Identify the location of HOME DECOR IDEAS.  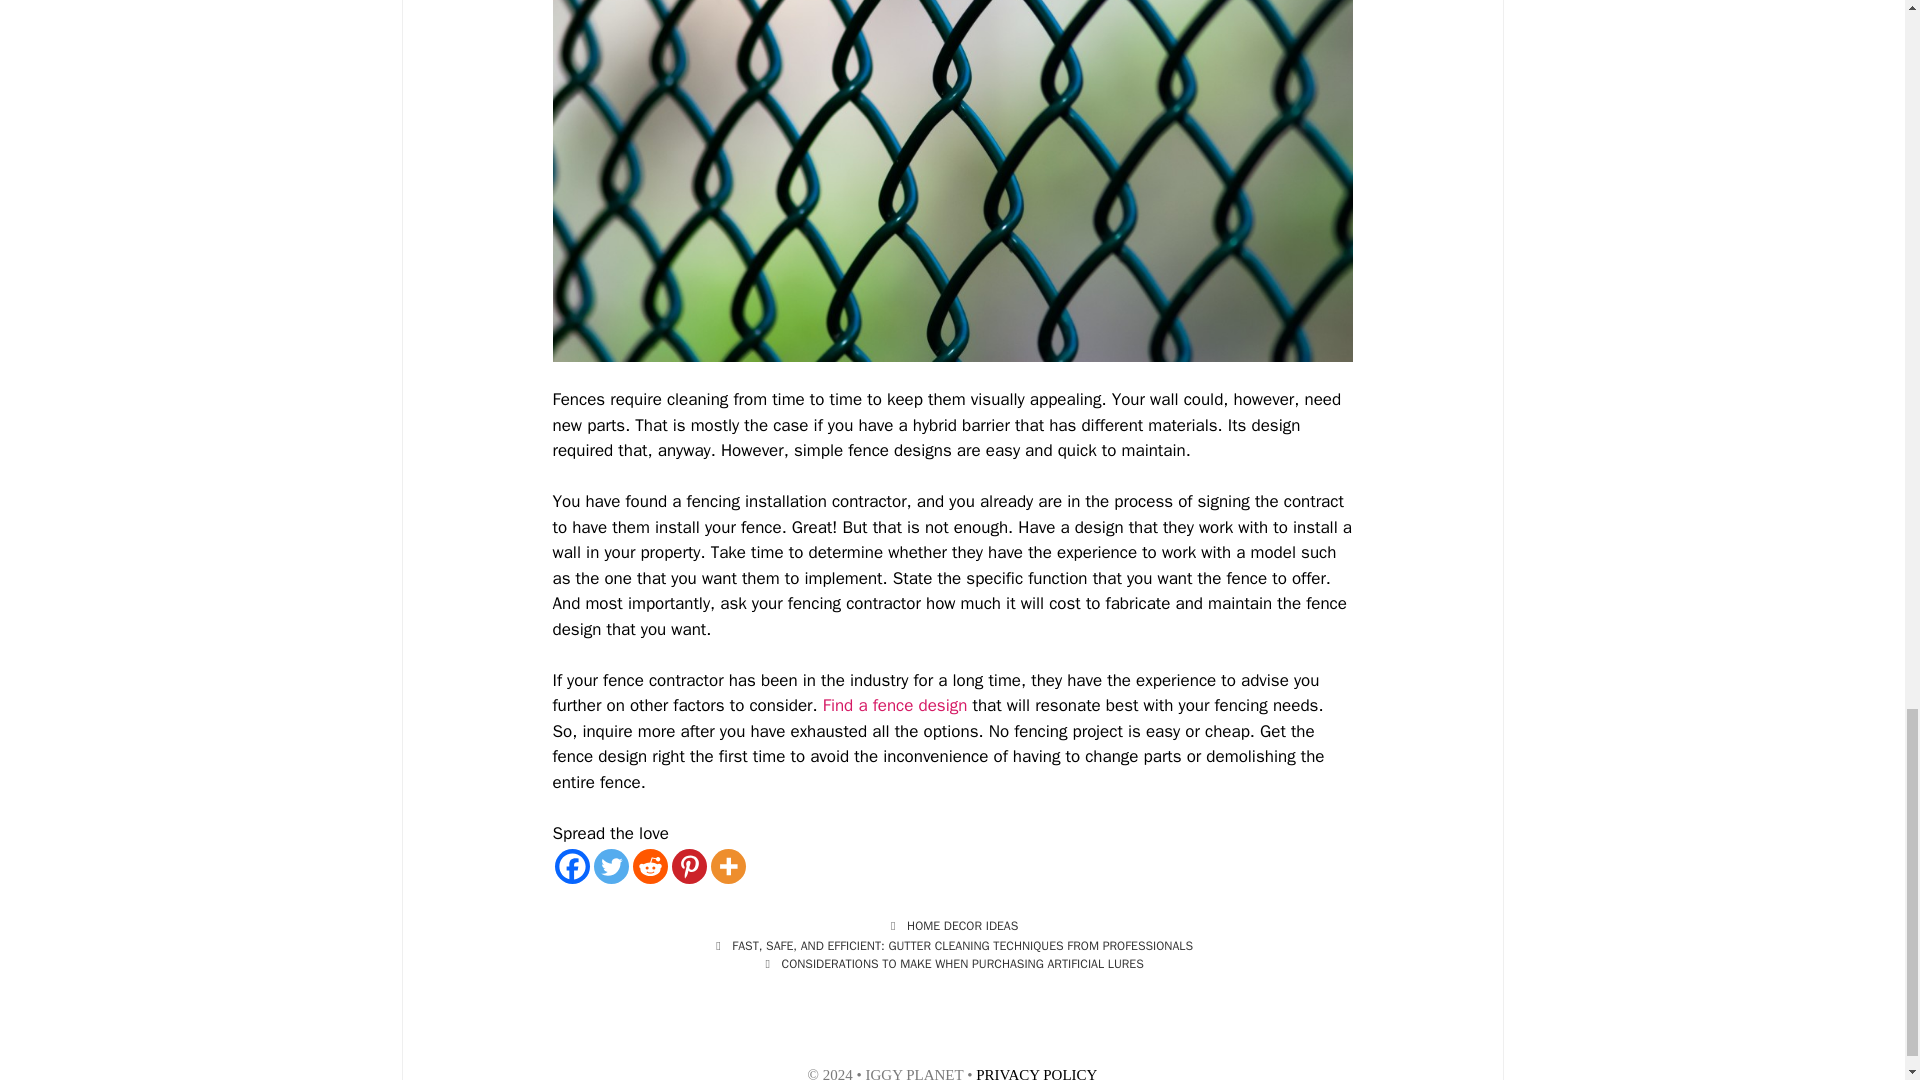
(962, 926).